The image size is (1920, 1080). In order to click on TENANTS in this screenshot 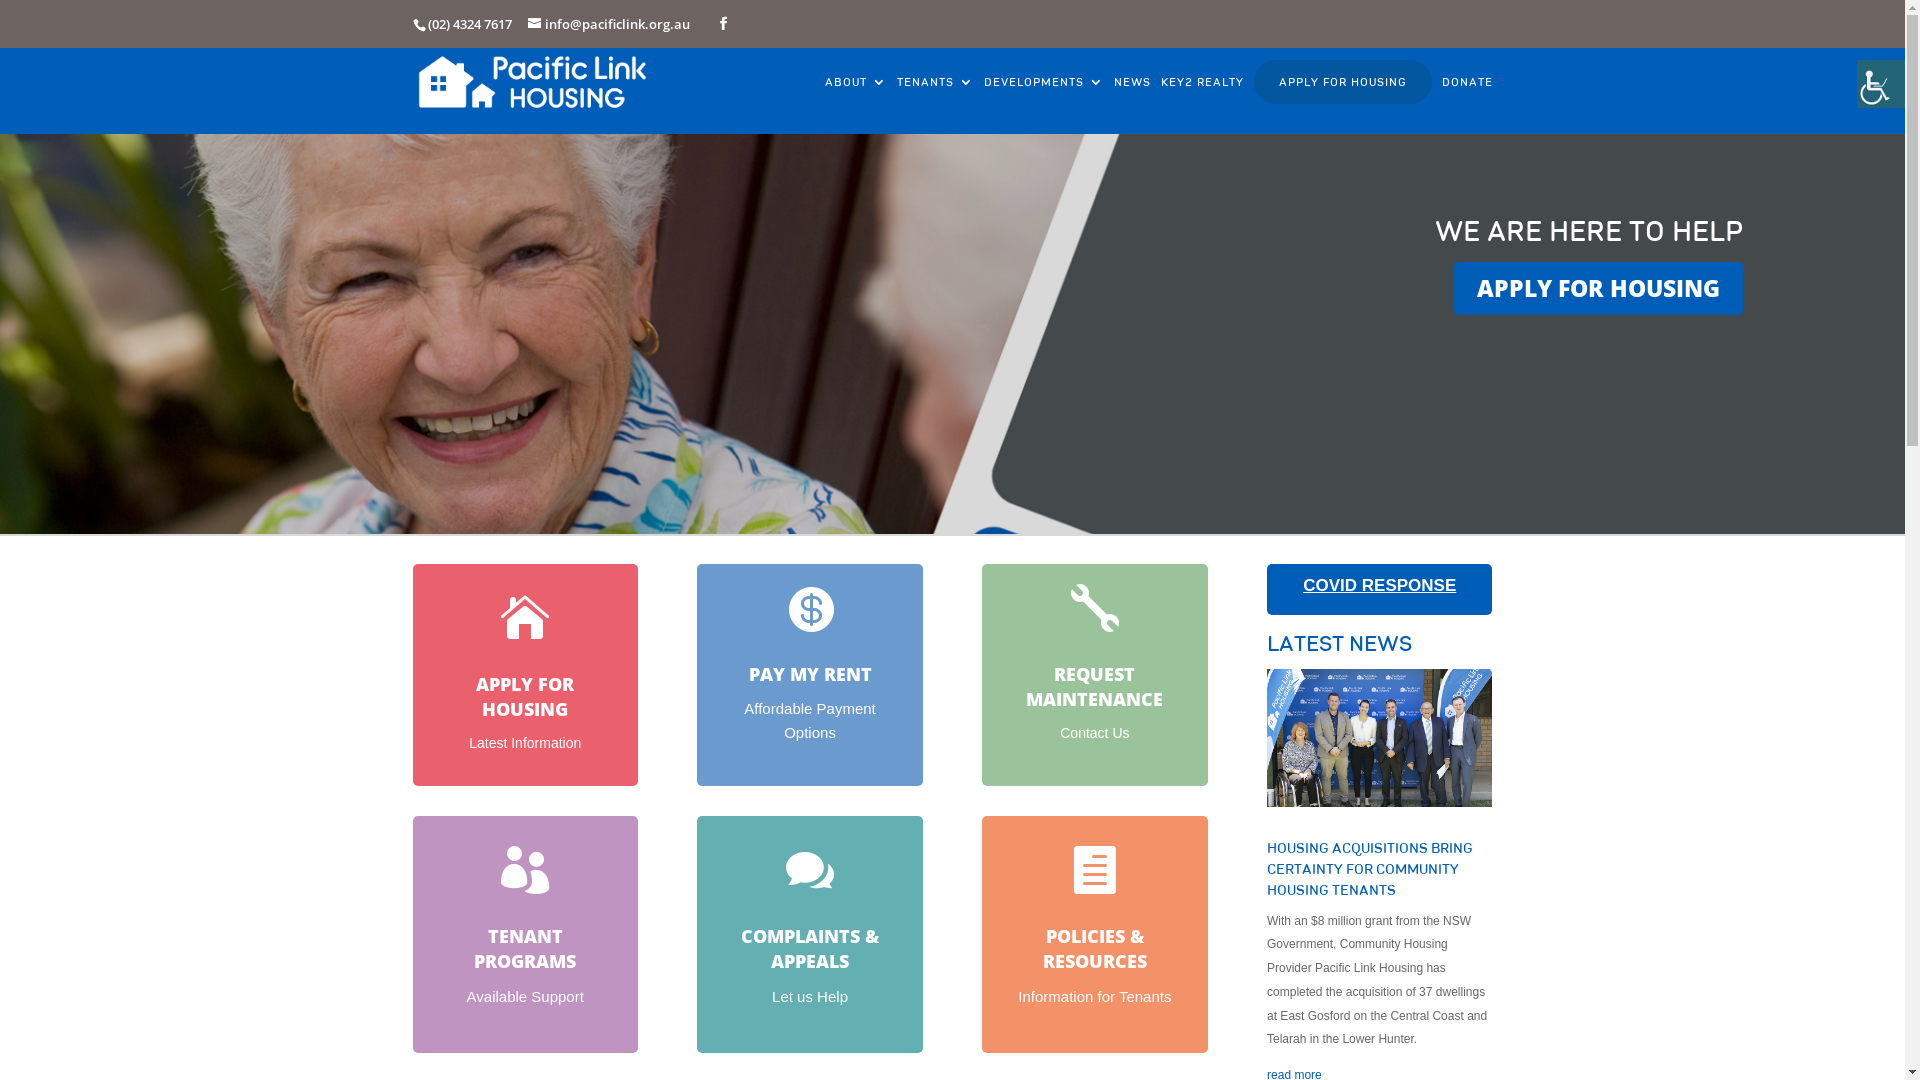, I will do `click(934, 104)`.